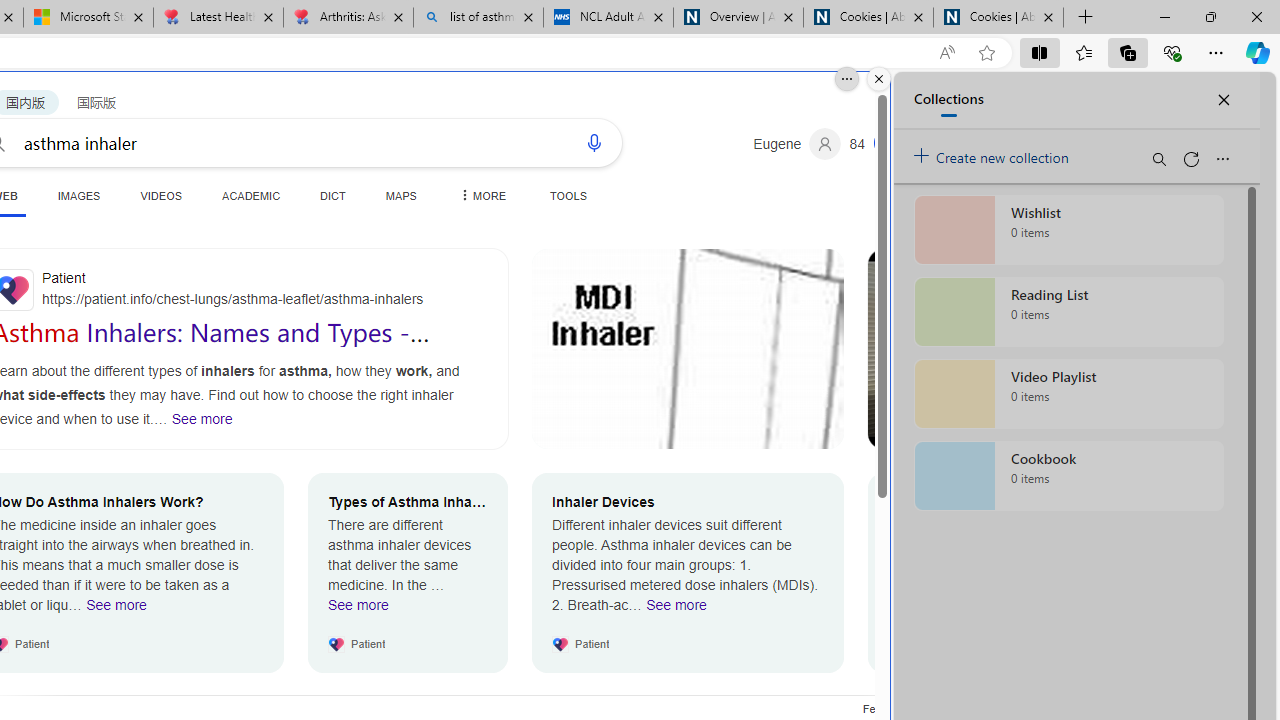 The height and width of the screenshot is (720, 1280). What do you see at coordinates (1024, 349) in the screenshot?
I see `How to correctly use an asthma inhaler` at bounding box center [1024, 349].